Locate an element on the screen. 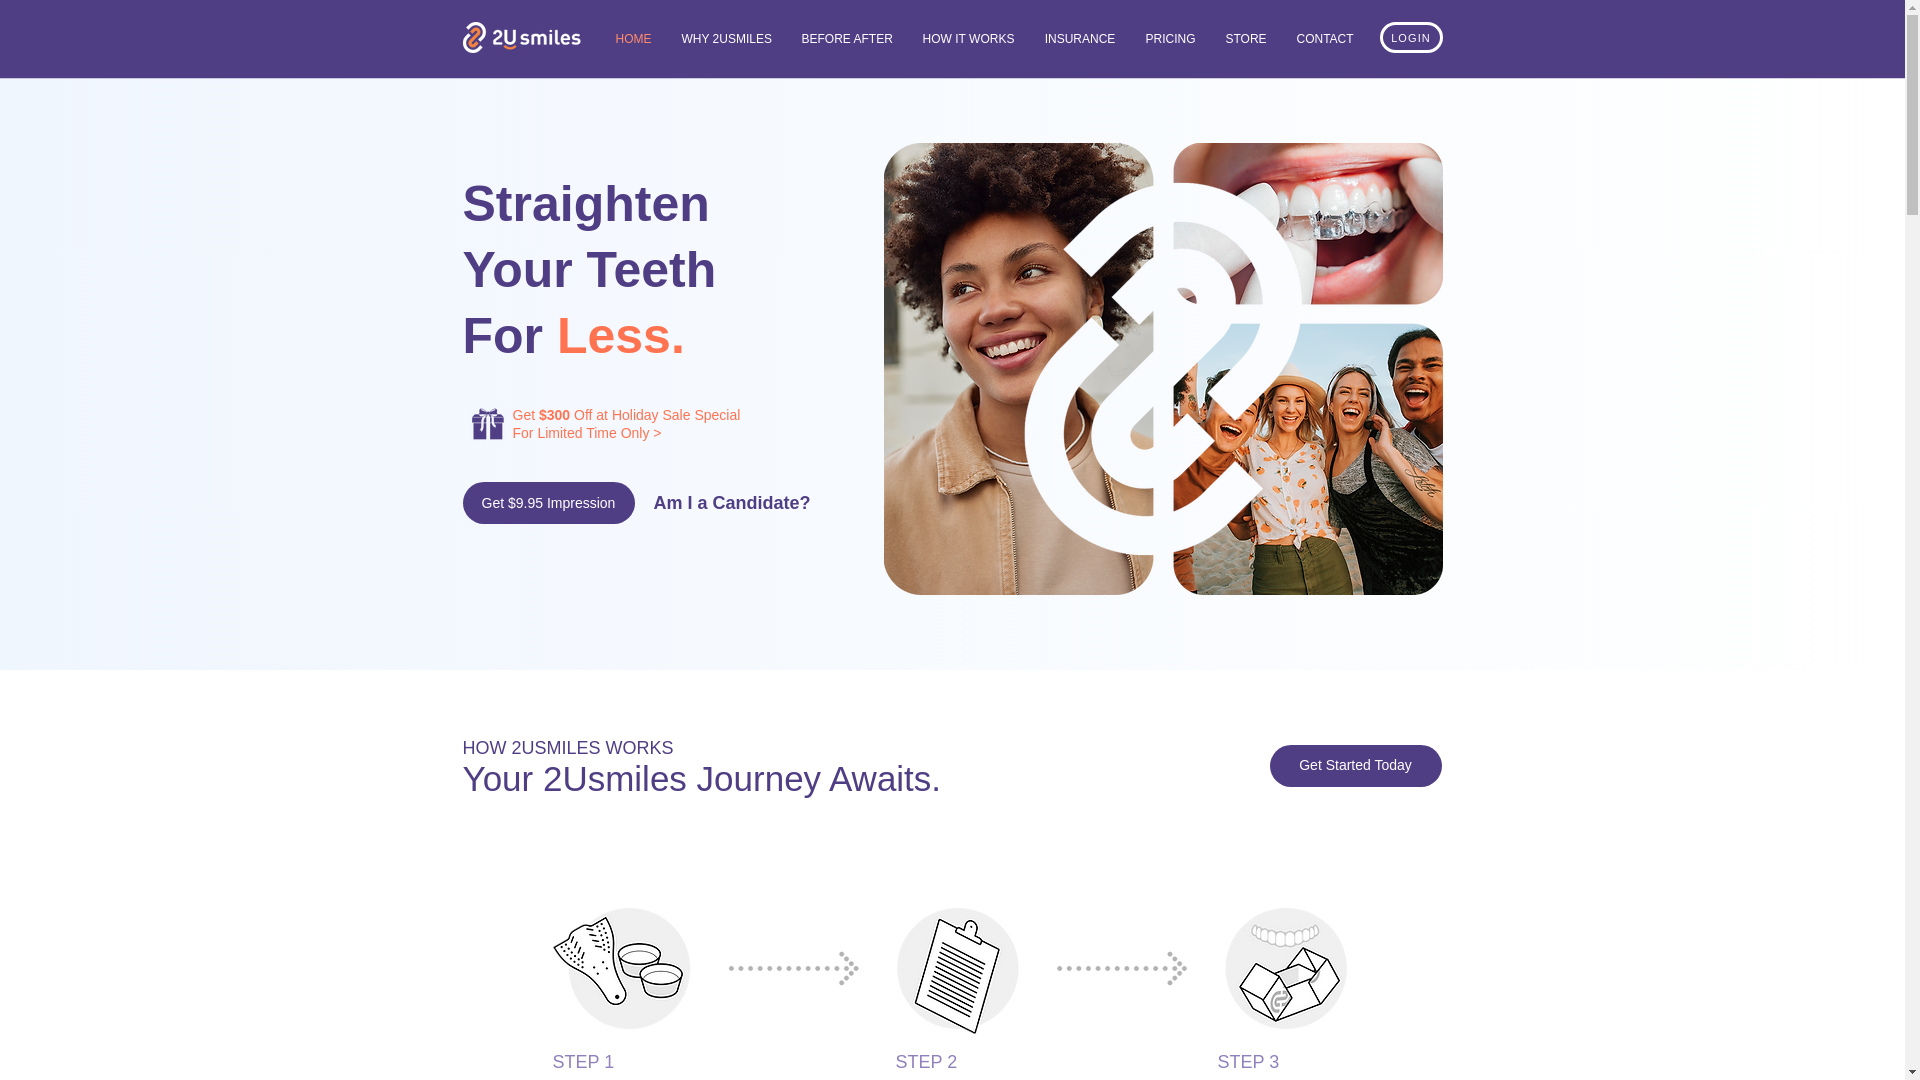  BEFORE AFTER is located at coordinates (846, 39).